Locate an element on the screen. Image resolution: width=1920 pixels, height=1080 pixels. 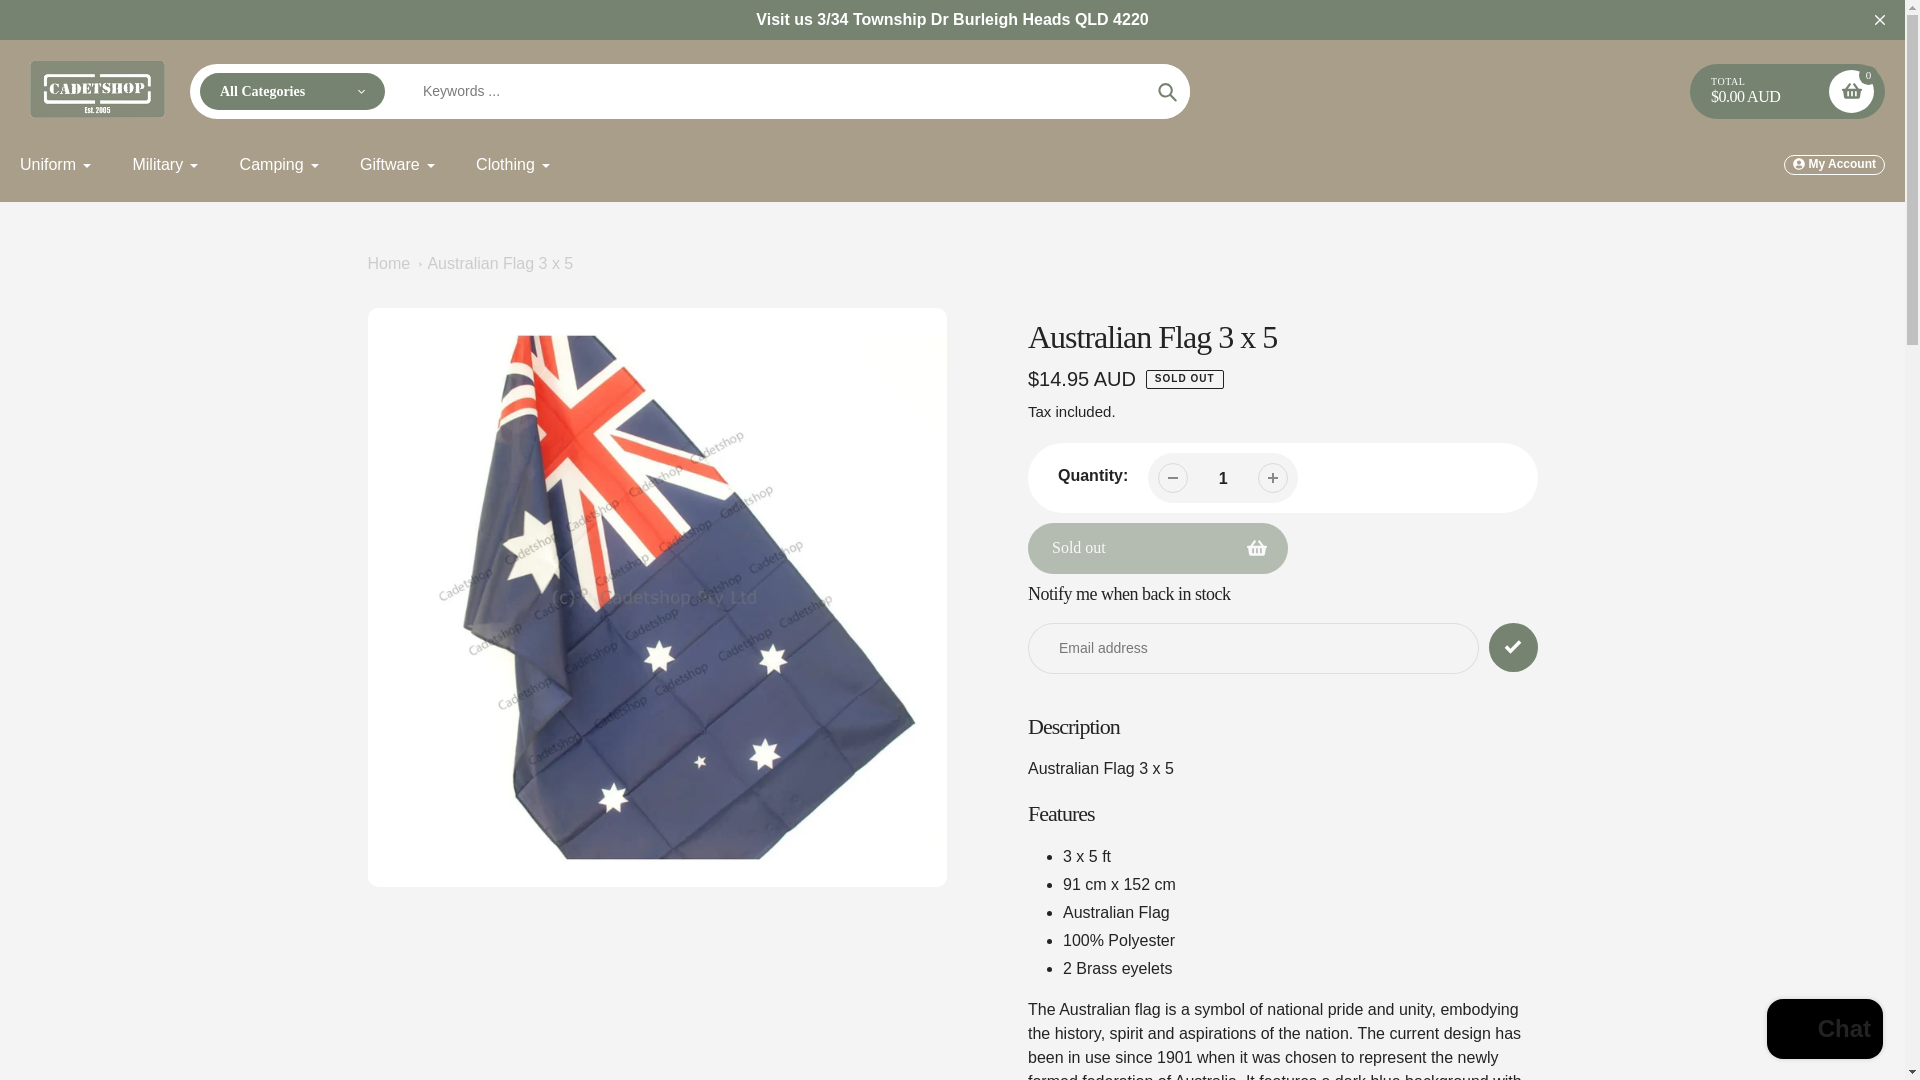
Shopify online store chat is located at coordinates (1824, 1031).